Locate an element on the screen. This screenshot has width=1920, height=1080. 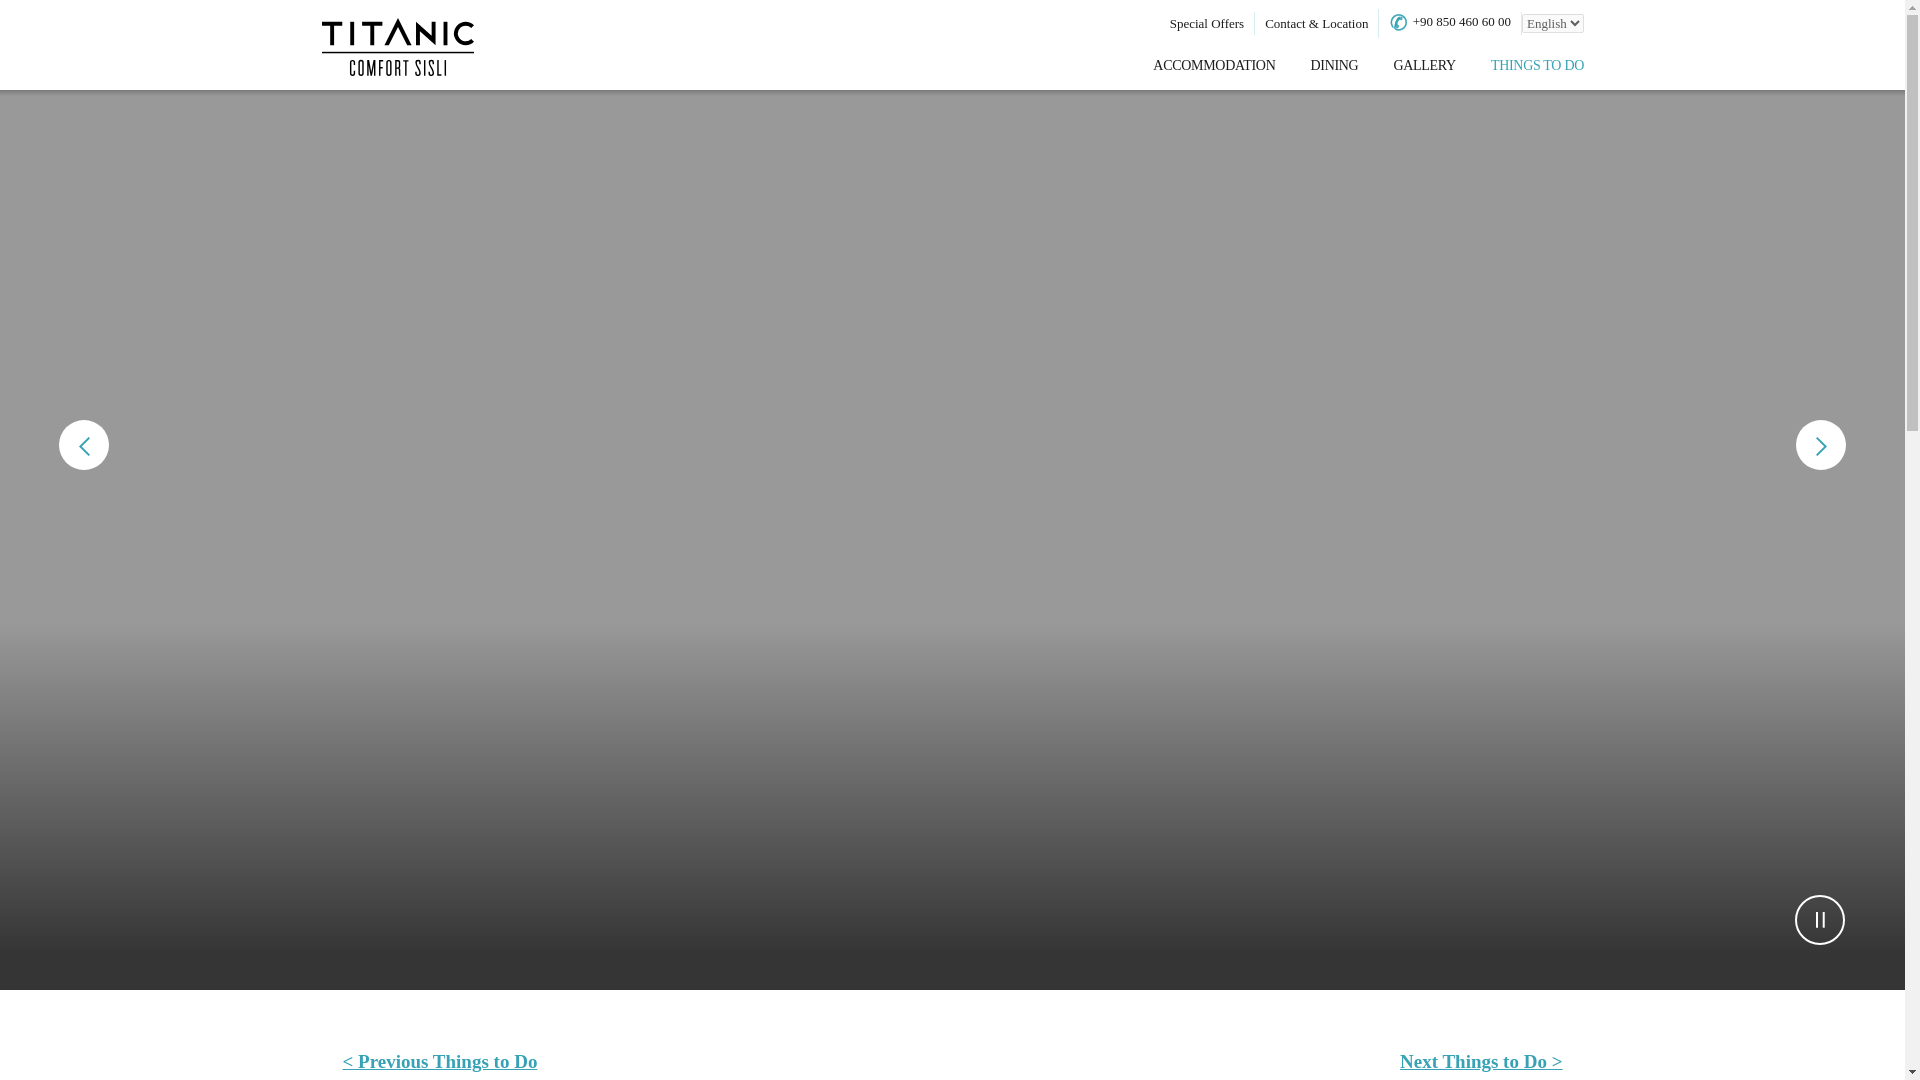
THINGS TO DO is located at coordinates (1538, 66).